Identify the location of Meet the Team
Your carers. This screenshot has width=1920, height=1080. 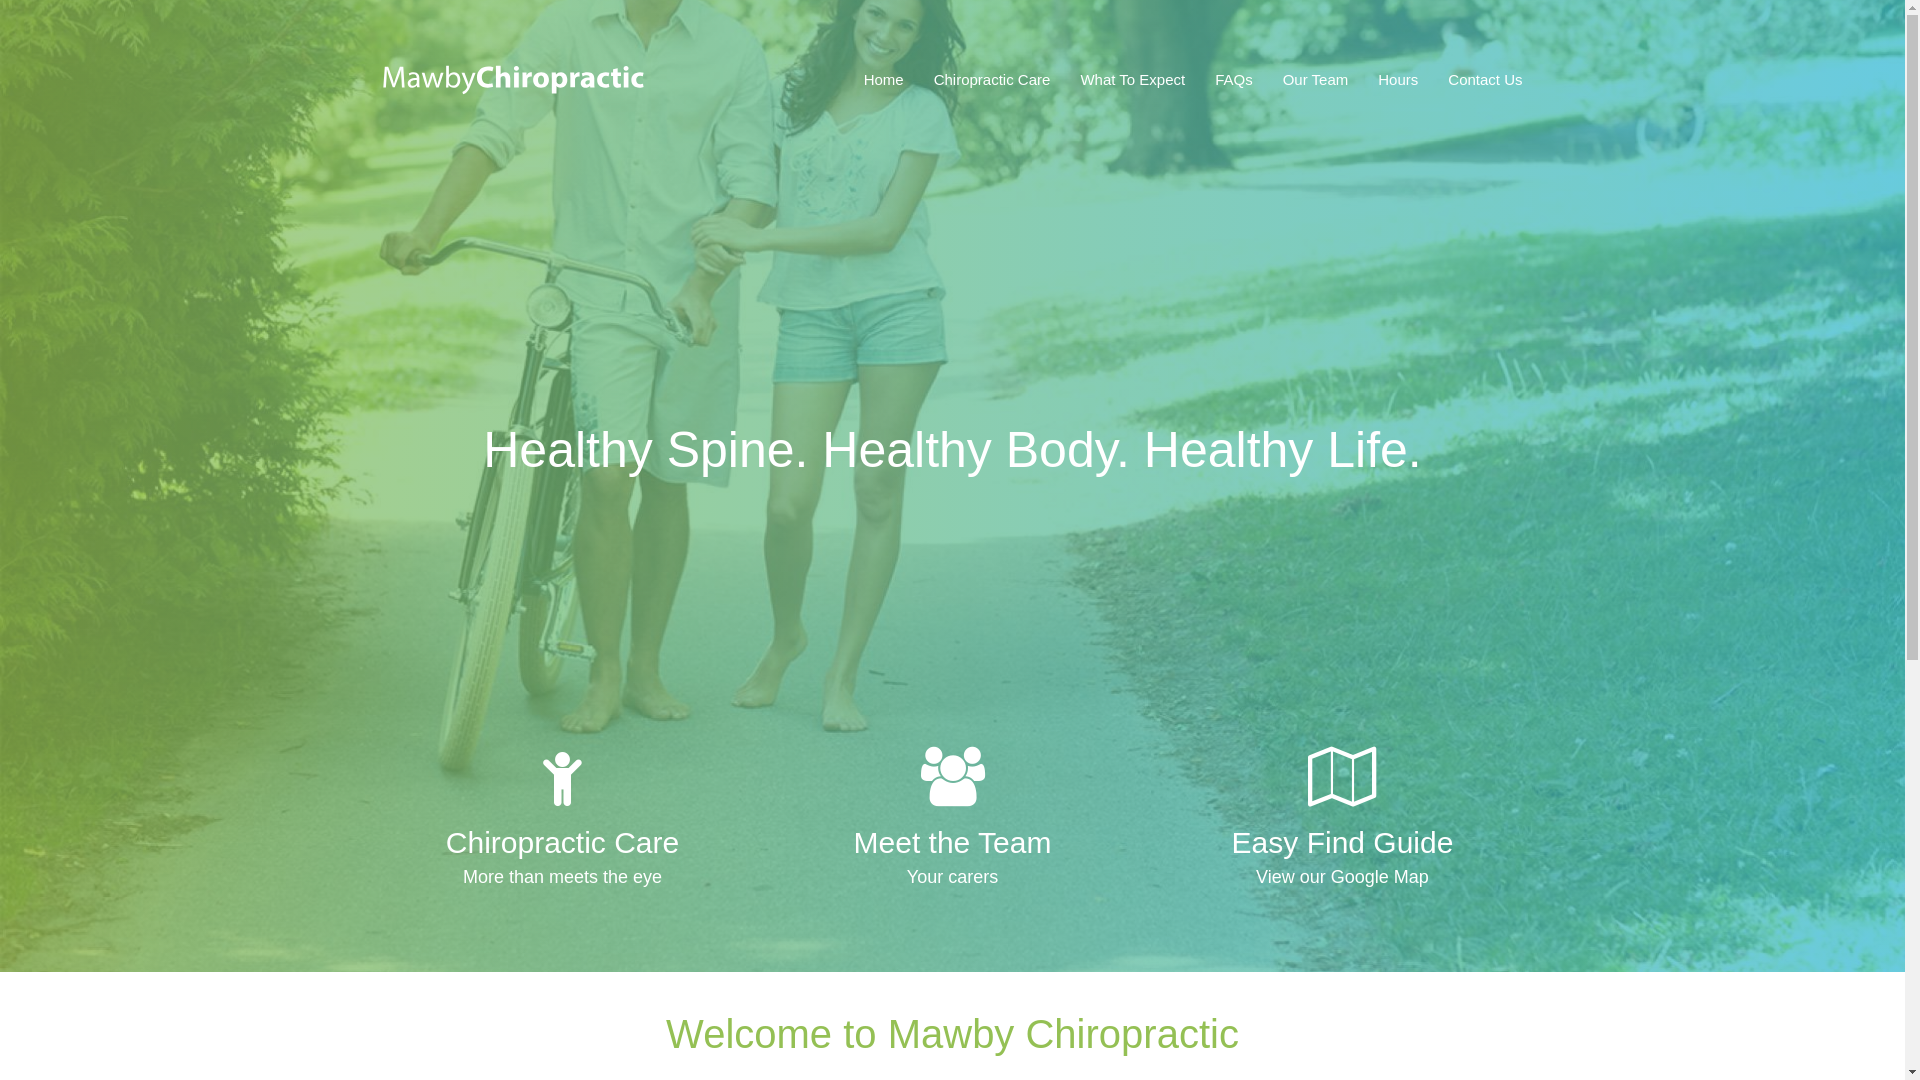
(952, 820).